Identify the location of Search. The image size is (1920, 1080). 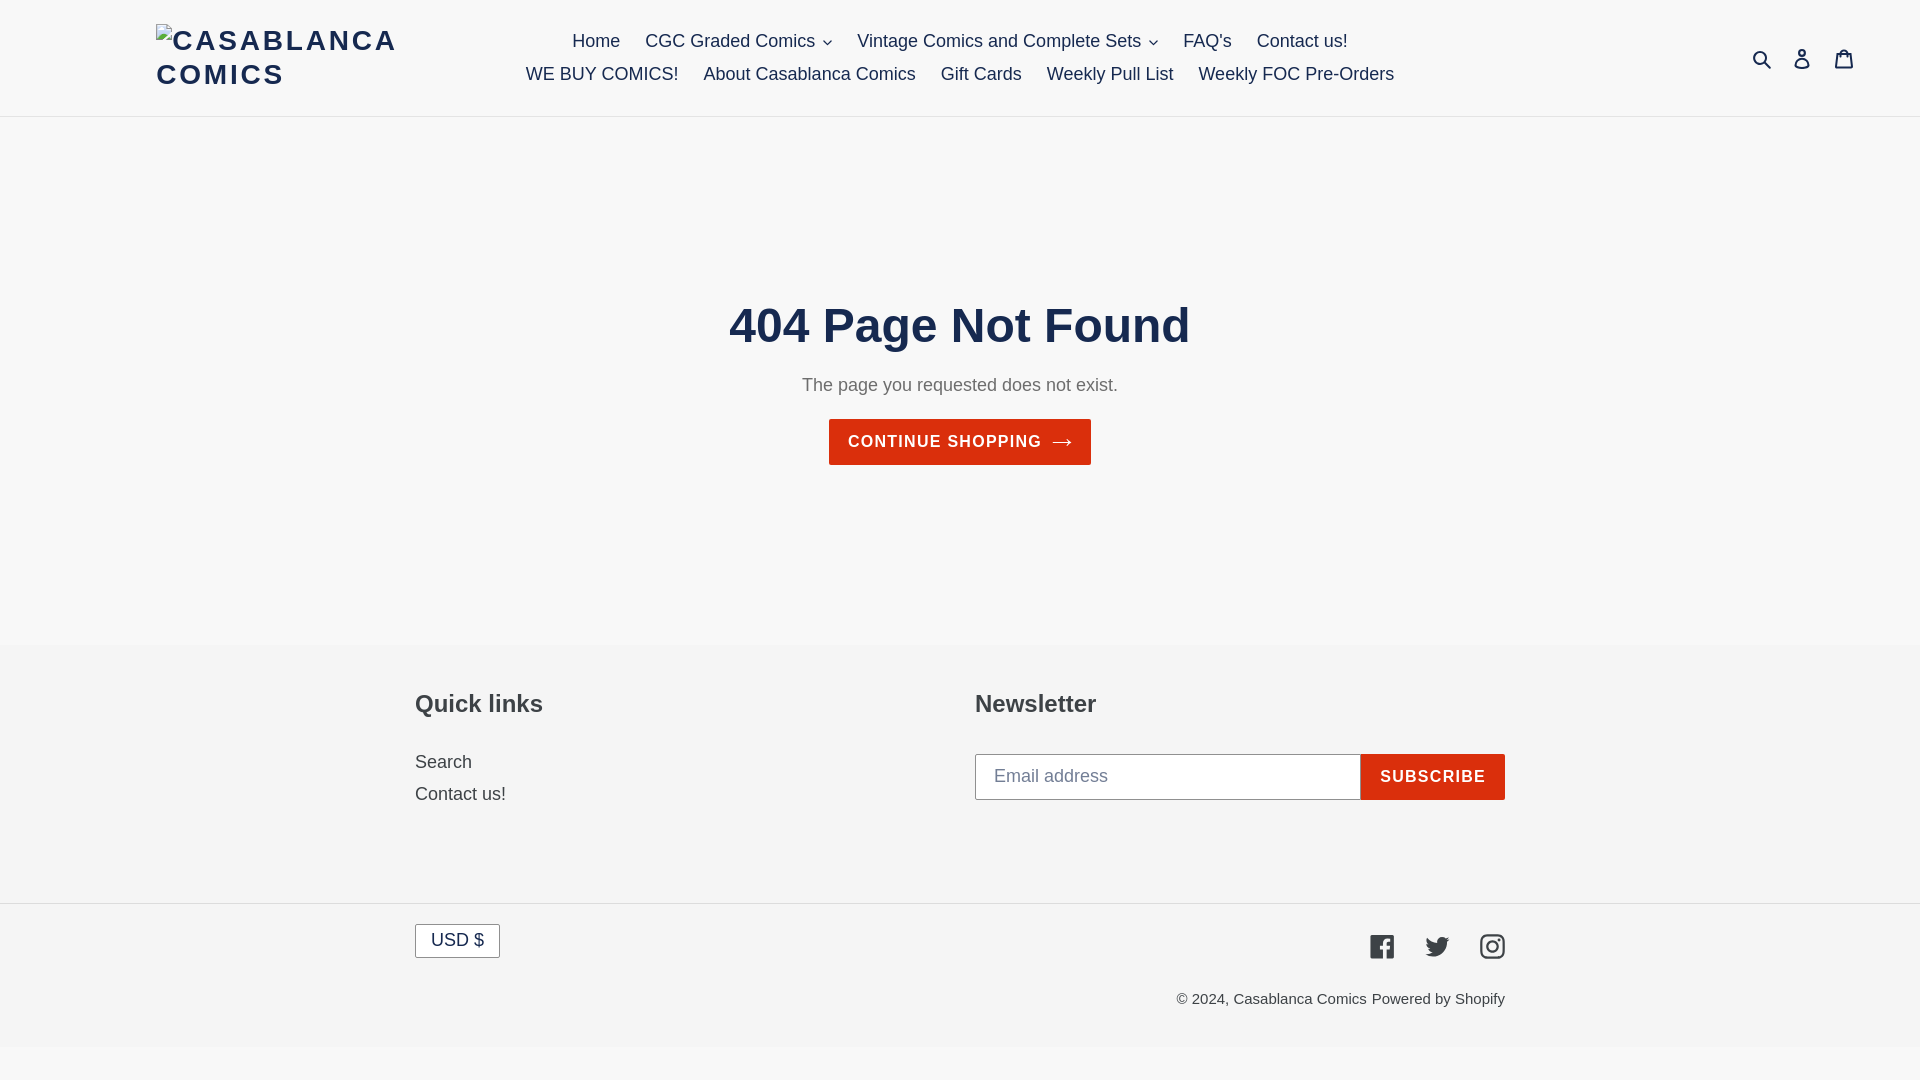
(1763, 58).